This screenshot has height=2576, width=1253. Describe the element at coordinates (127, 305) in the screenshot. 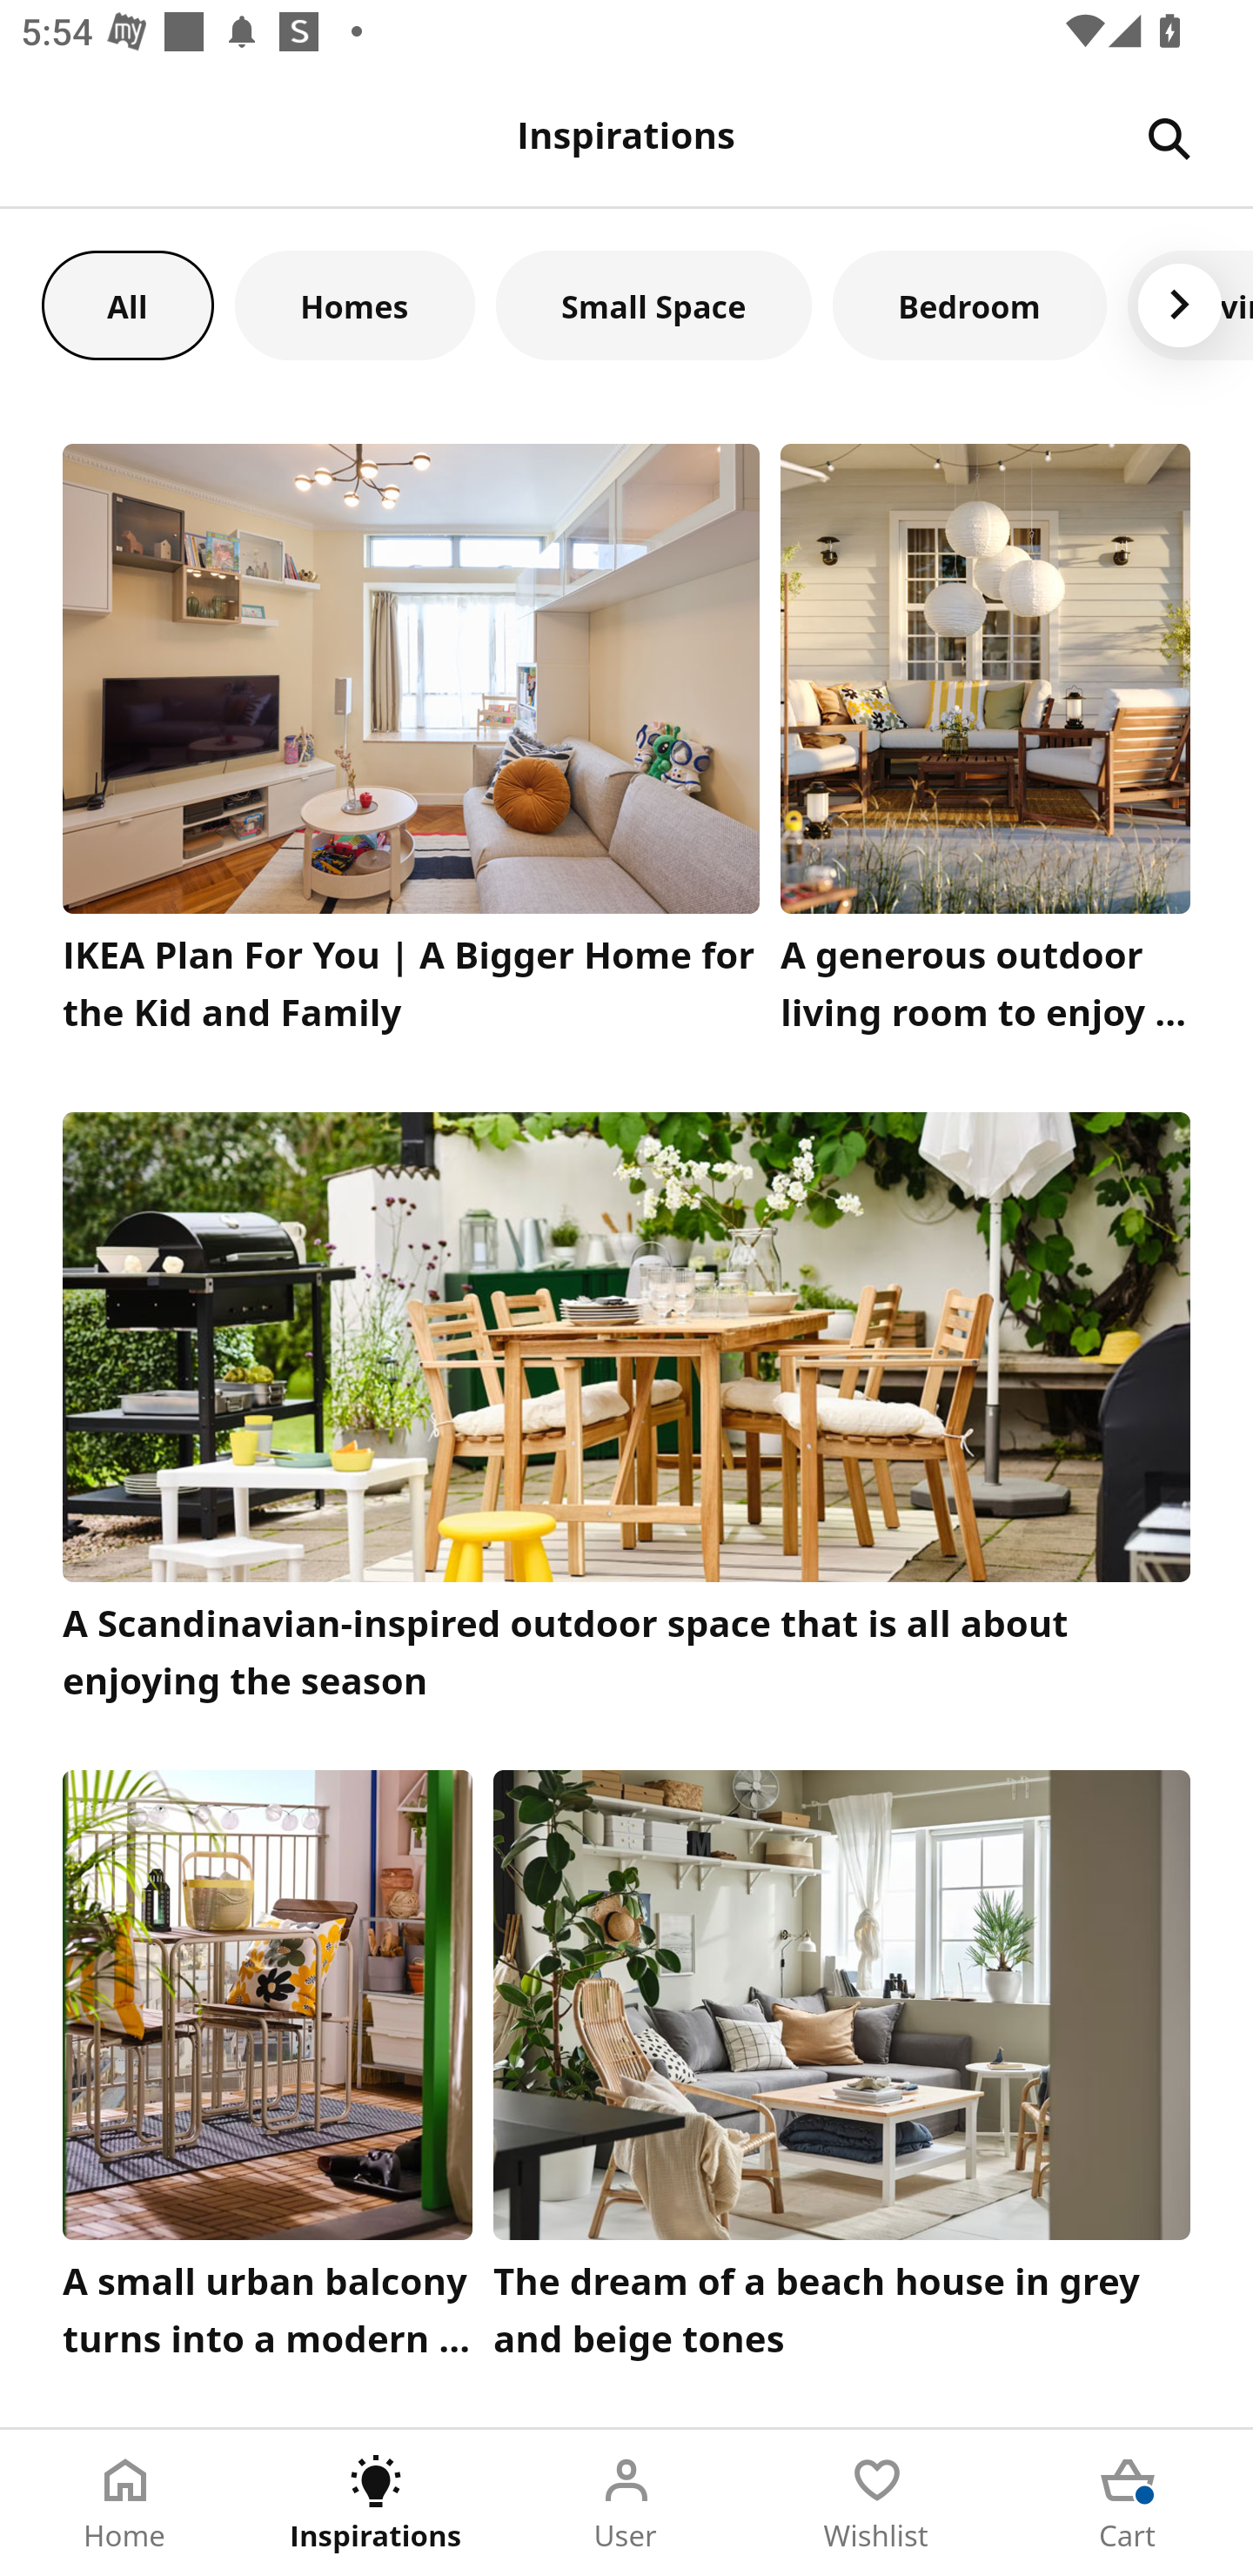

I see `All` at that location.